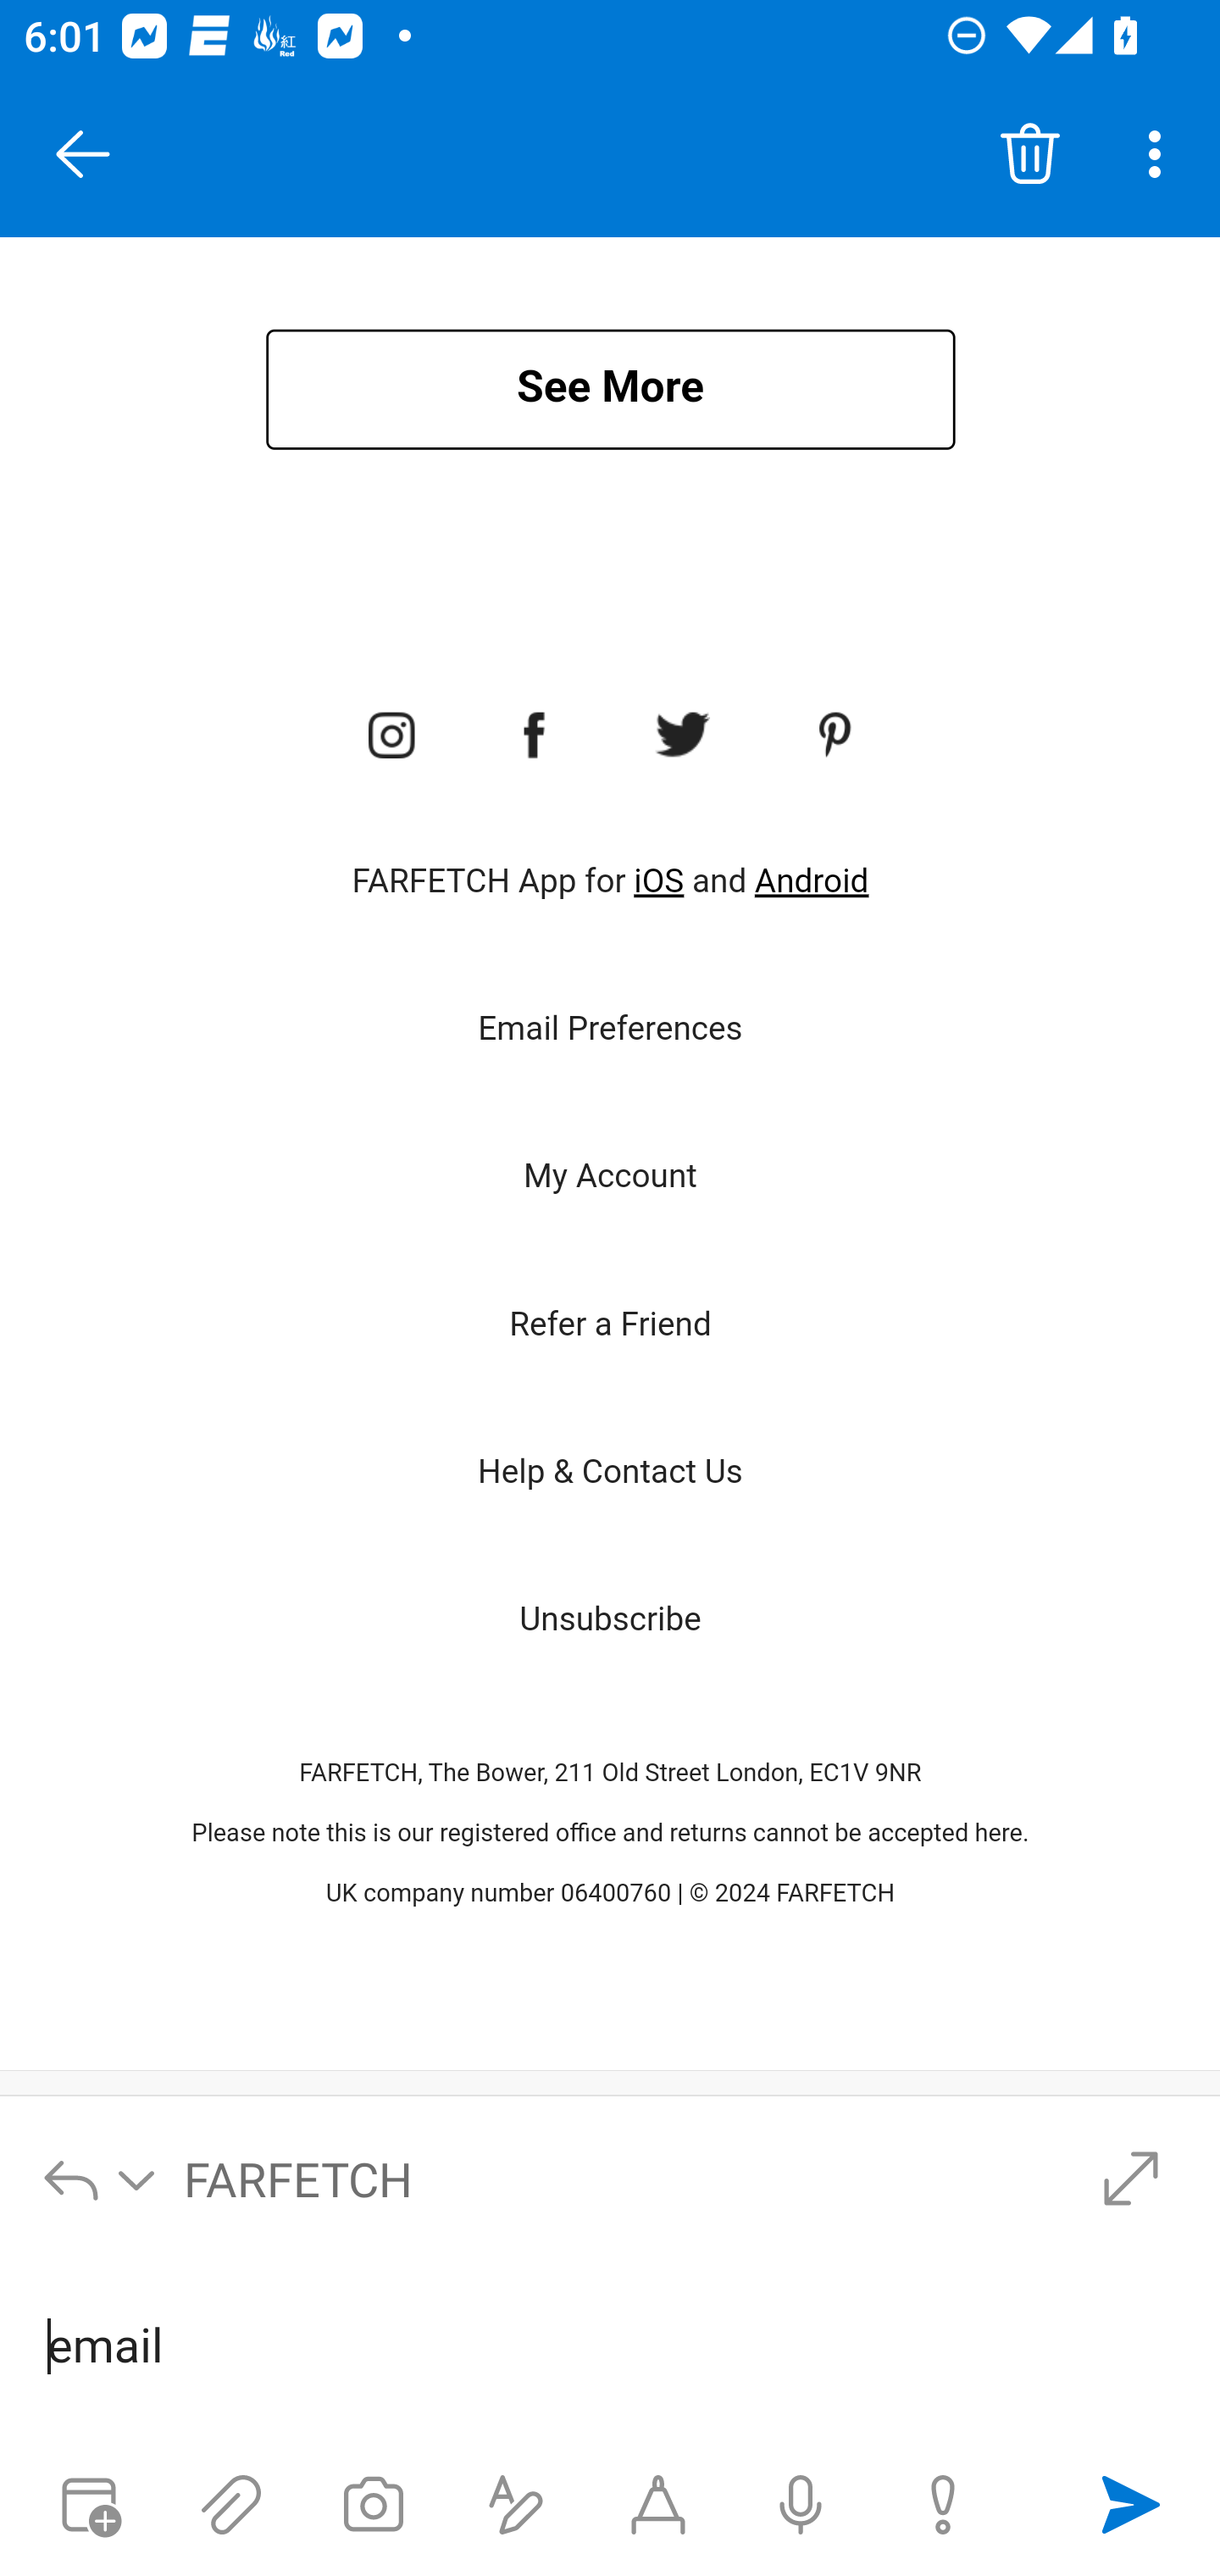 This screenshot has width=1220, height=2576. I want to click on Importance, so click(942, 2505).